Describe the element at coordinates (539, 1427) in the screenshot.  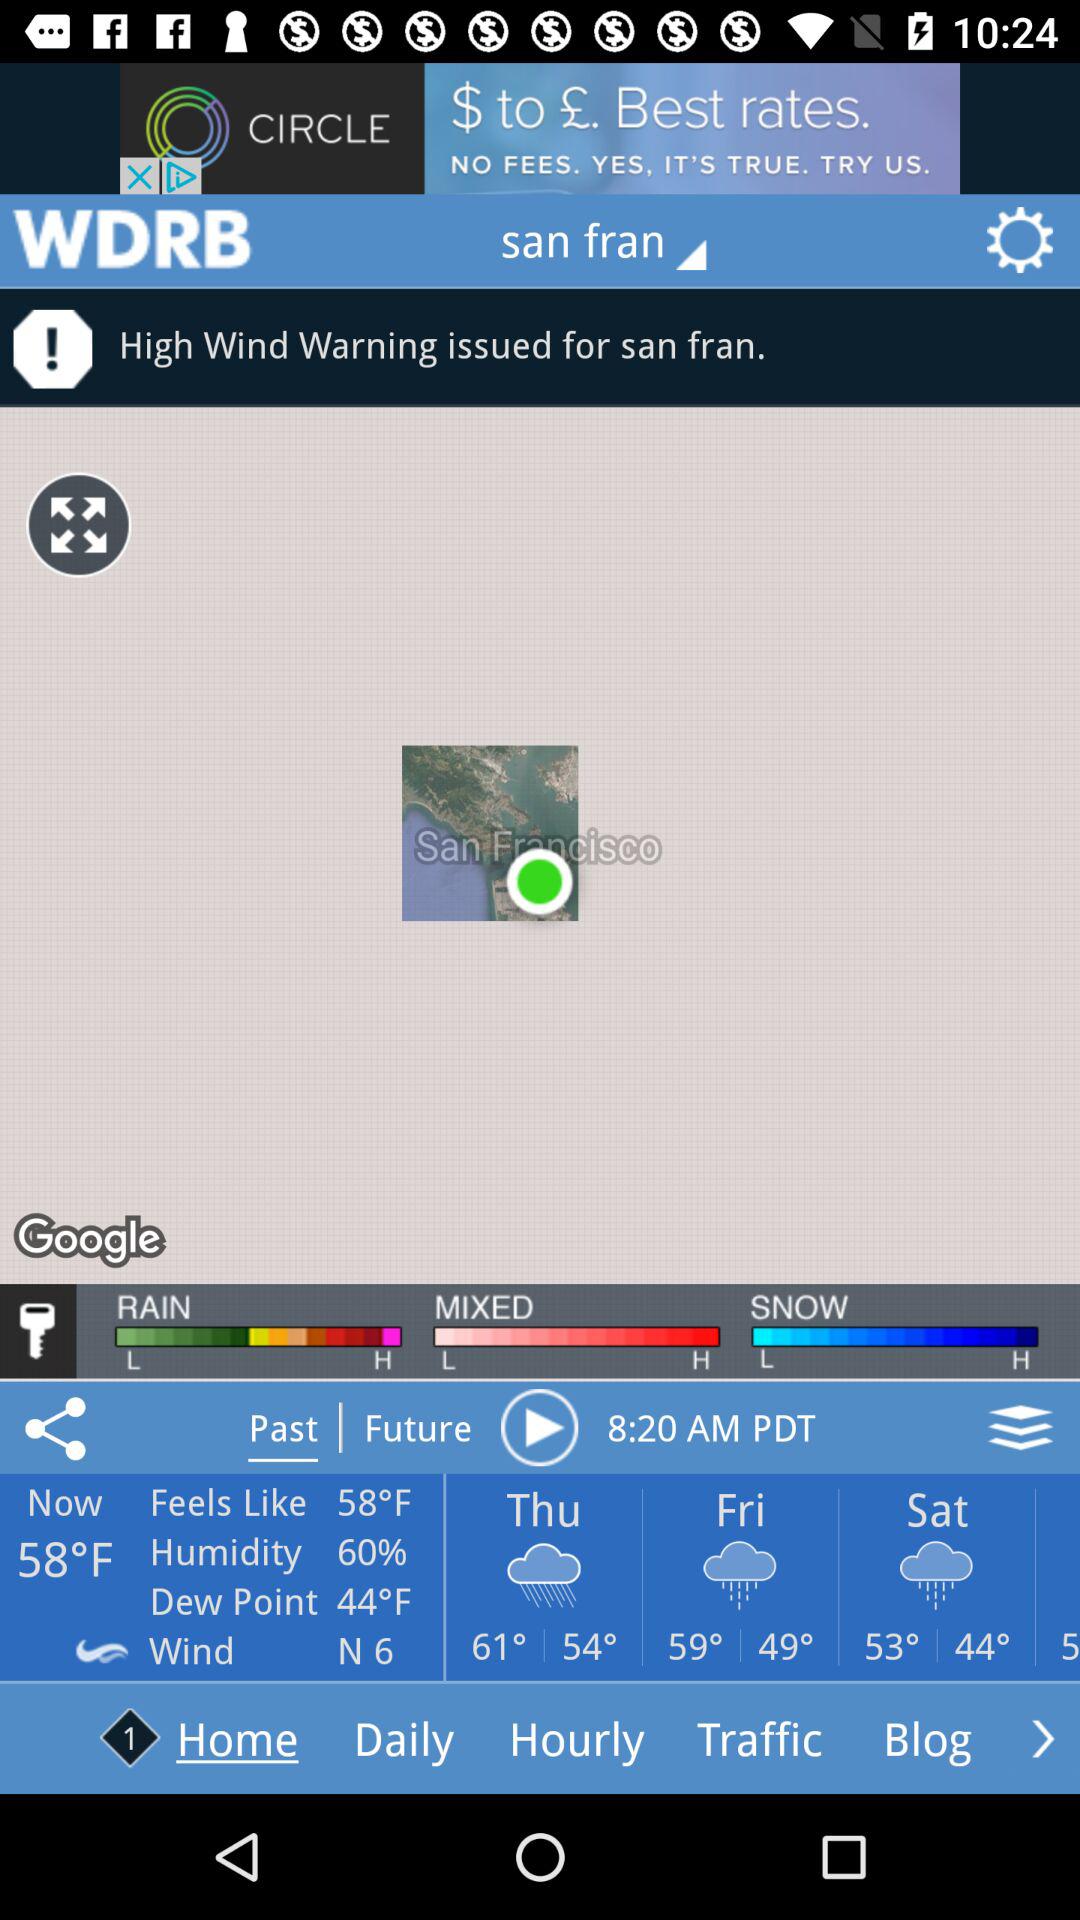
I see `play` at that location.